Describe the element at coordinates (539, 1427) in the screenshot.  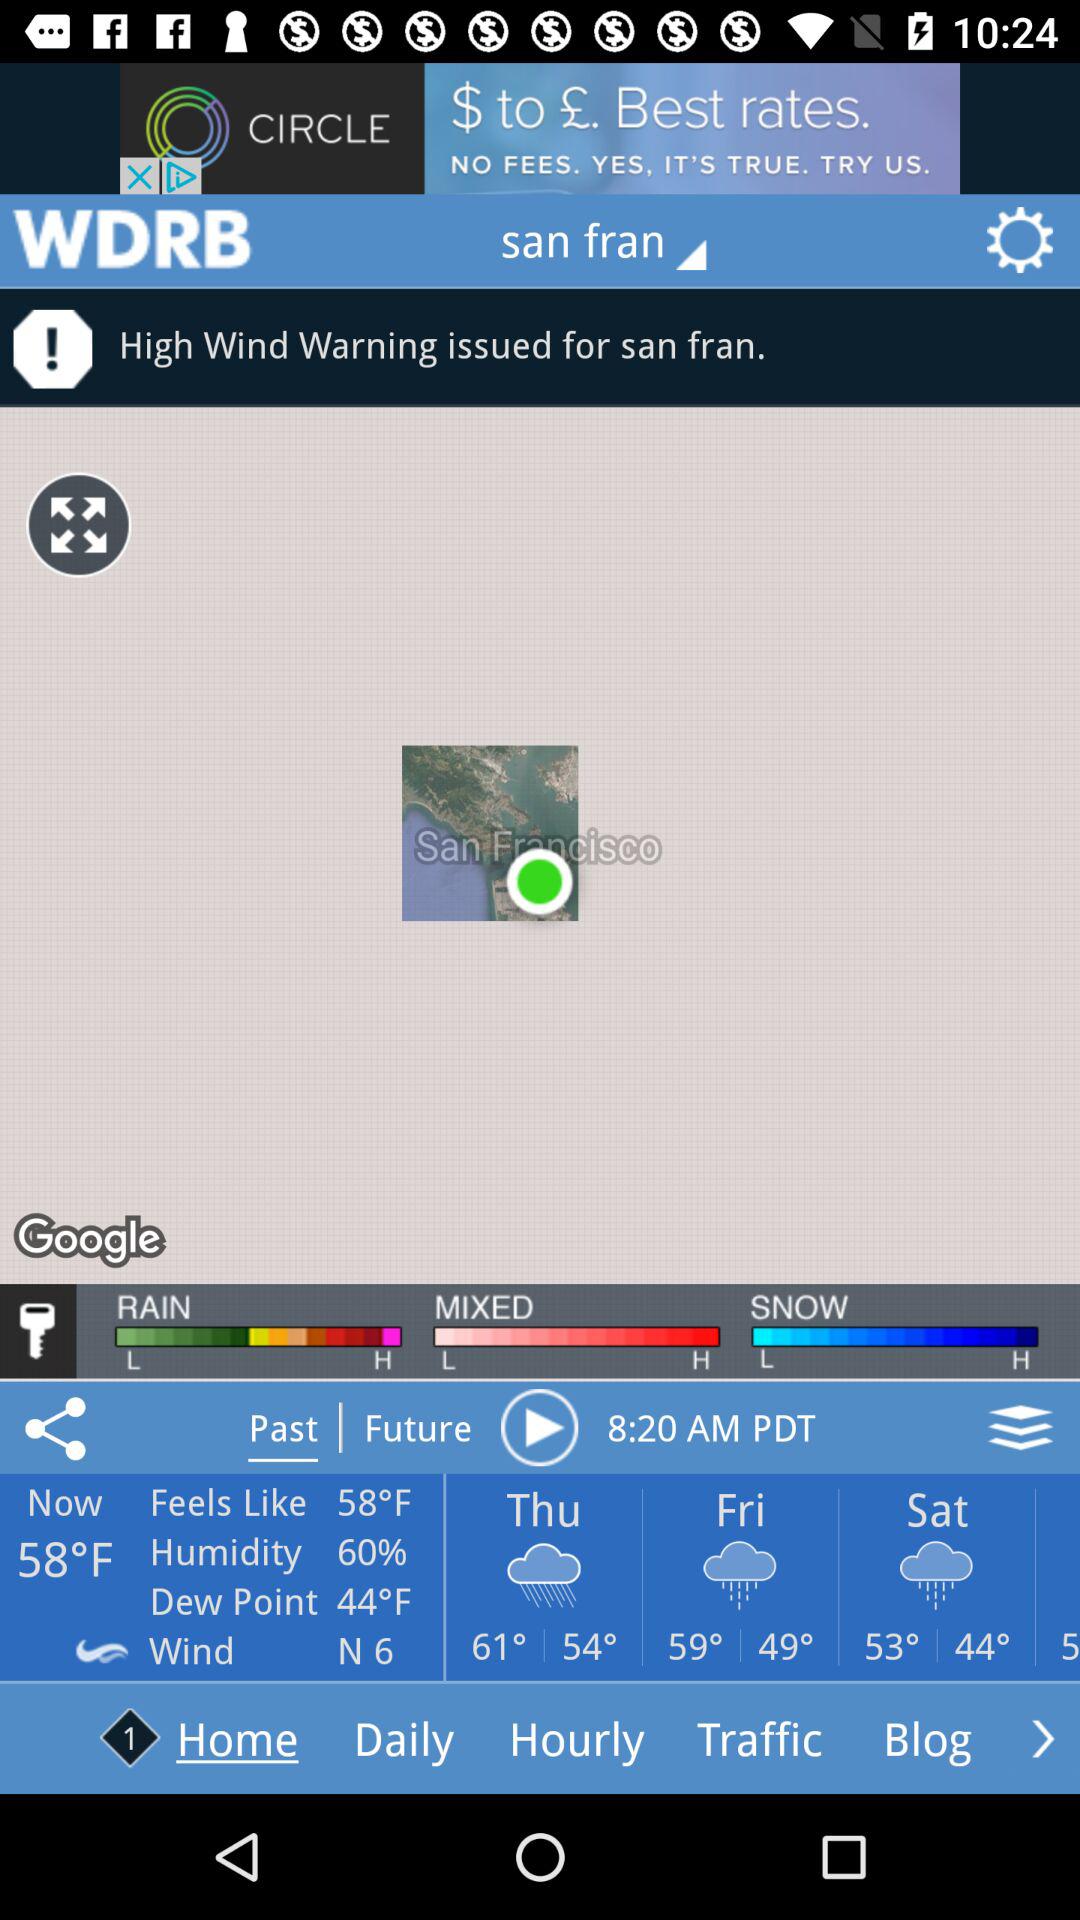
I see `play` at that location.